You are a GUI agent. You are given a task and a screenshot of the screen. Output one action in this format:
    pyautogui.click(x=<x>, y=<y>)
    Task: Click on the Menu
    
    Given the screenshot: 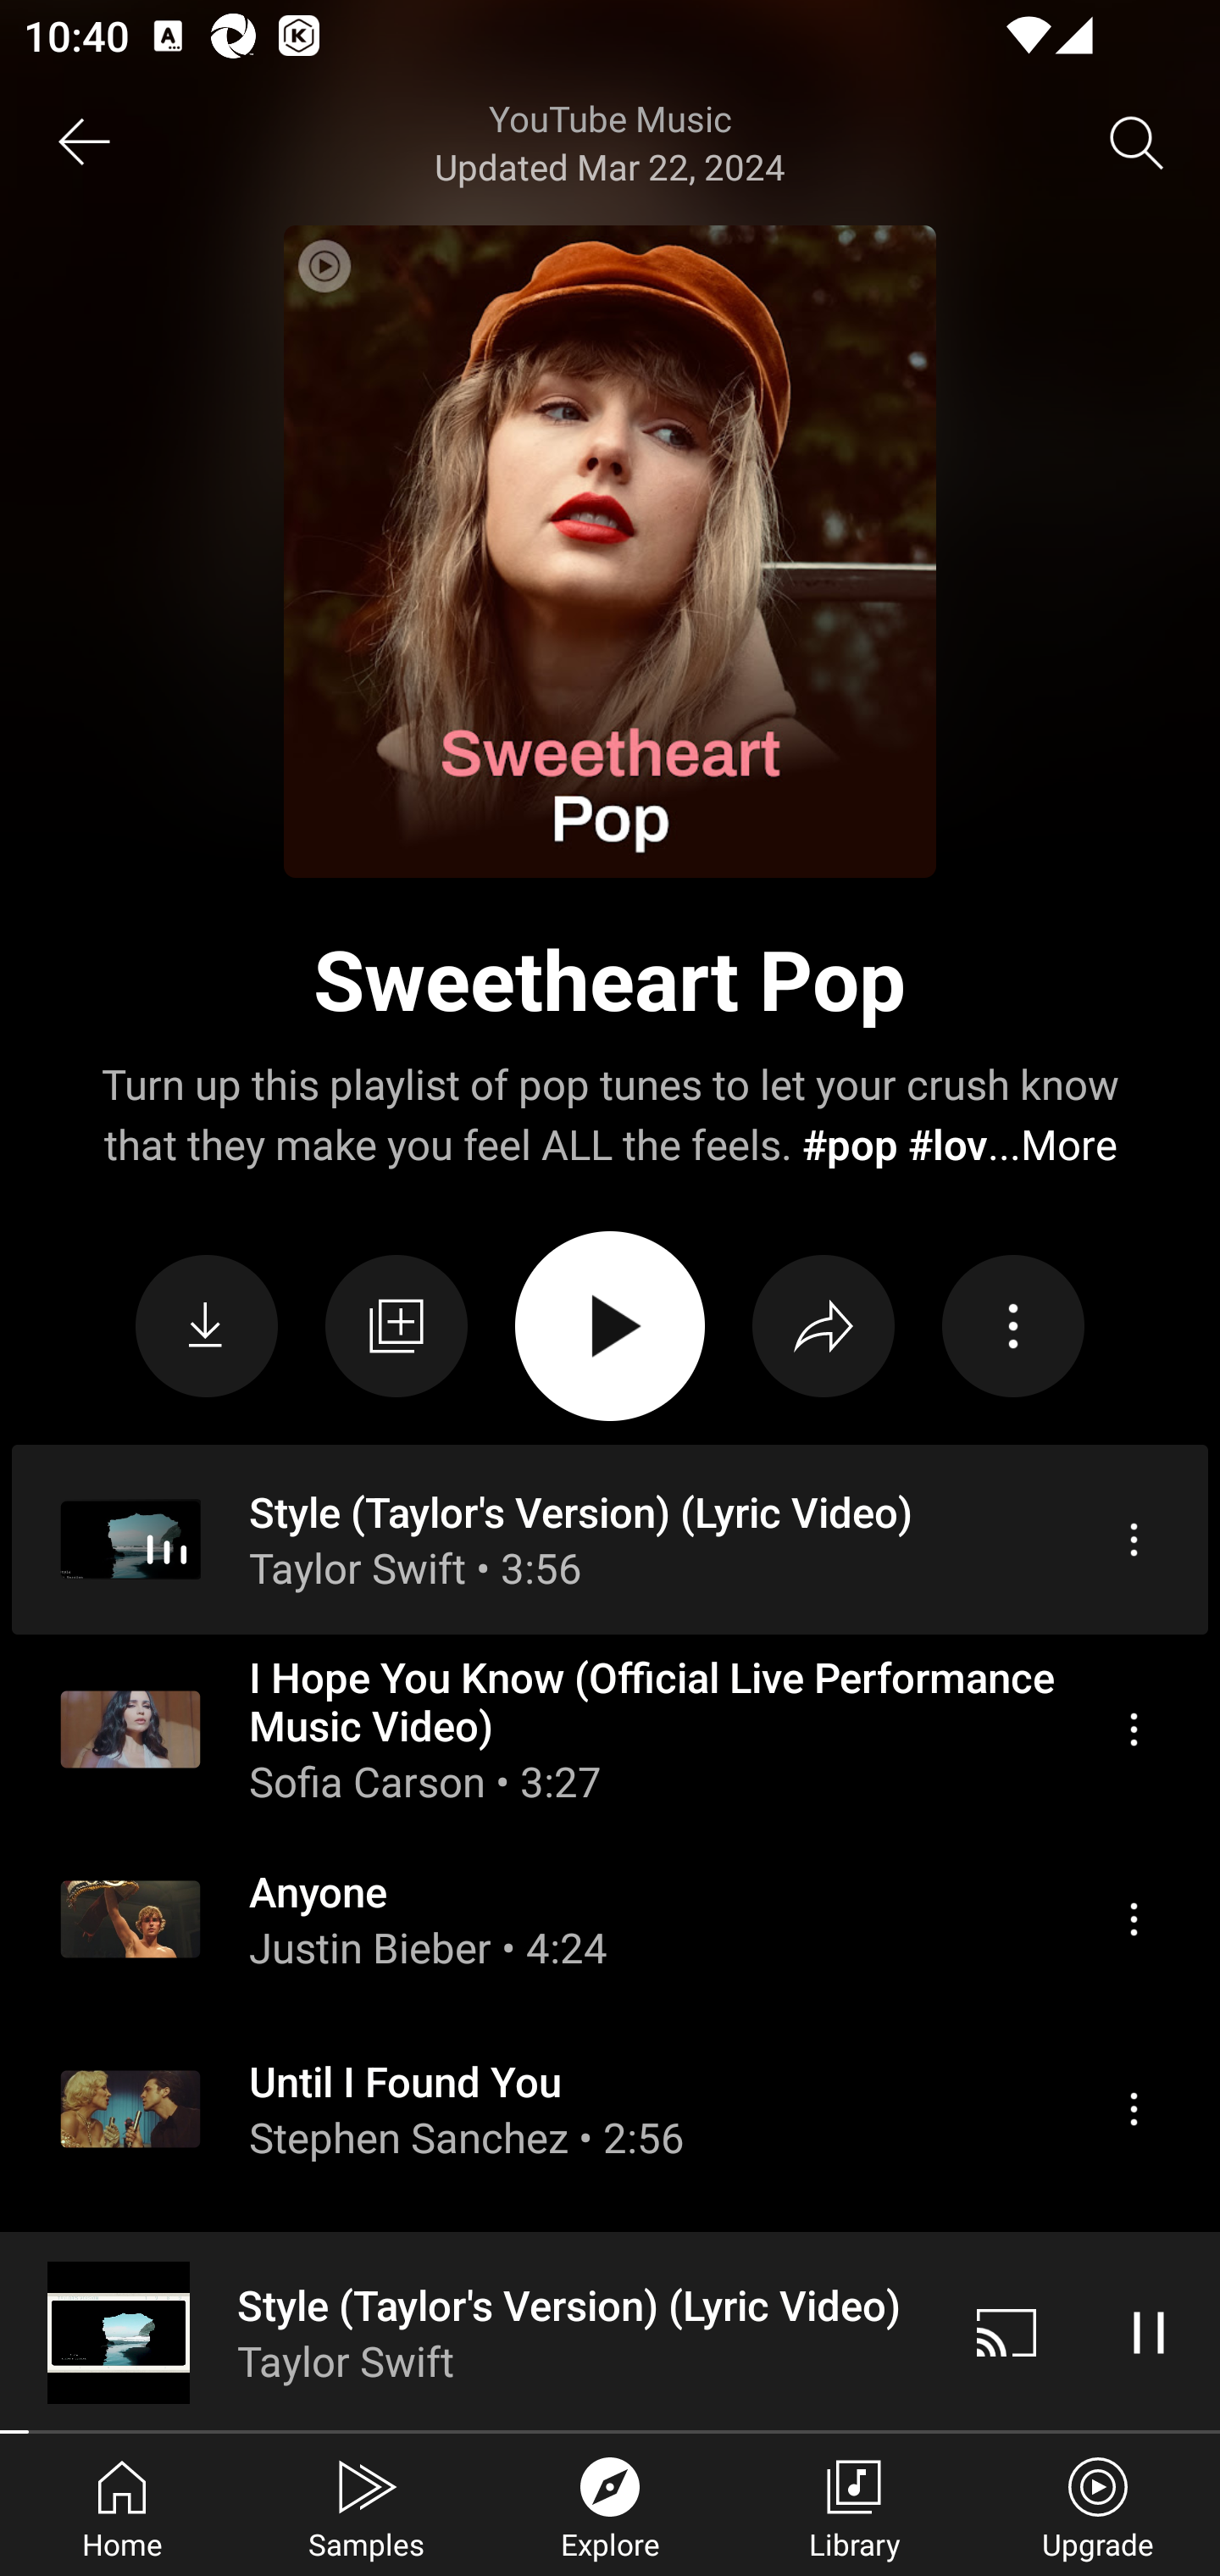 What is the action you would take?
    pyautogui.click(x=1134, y=1918)
    